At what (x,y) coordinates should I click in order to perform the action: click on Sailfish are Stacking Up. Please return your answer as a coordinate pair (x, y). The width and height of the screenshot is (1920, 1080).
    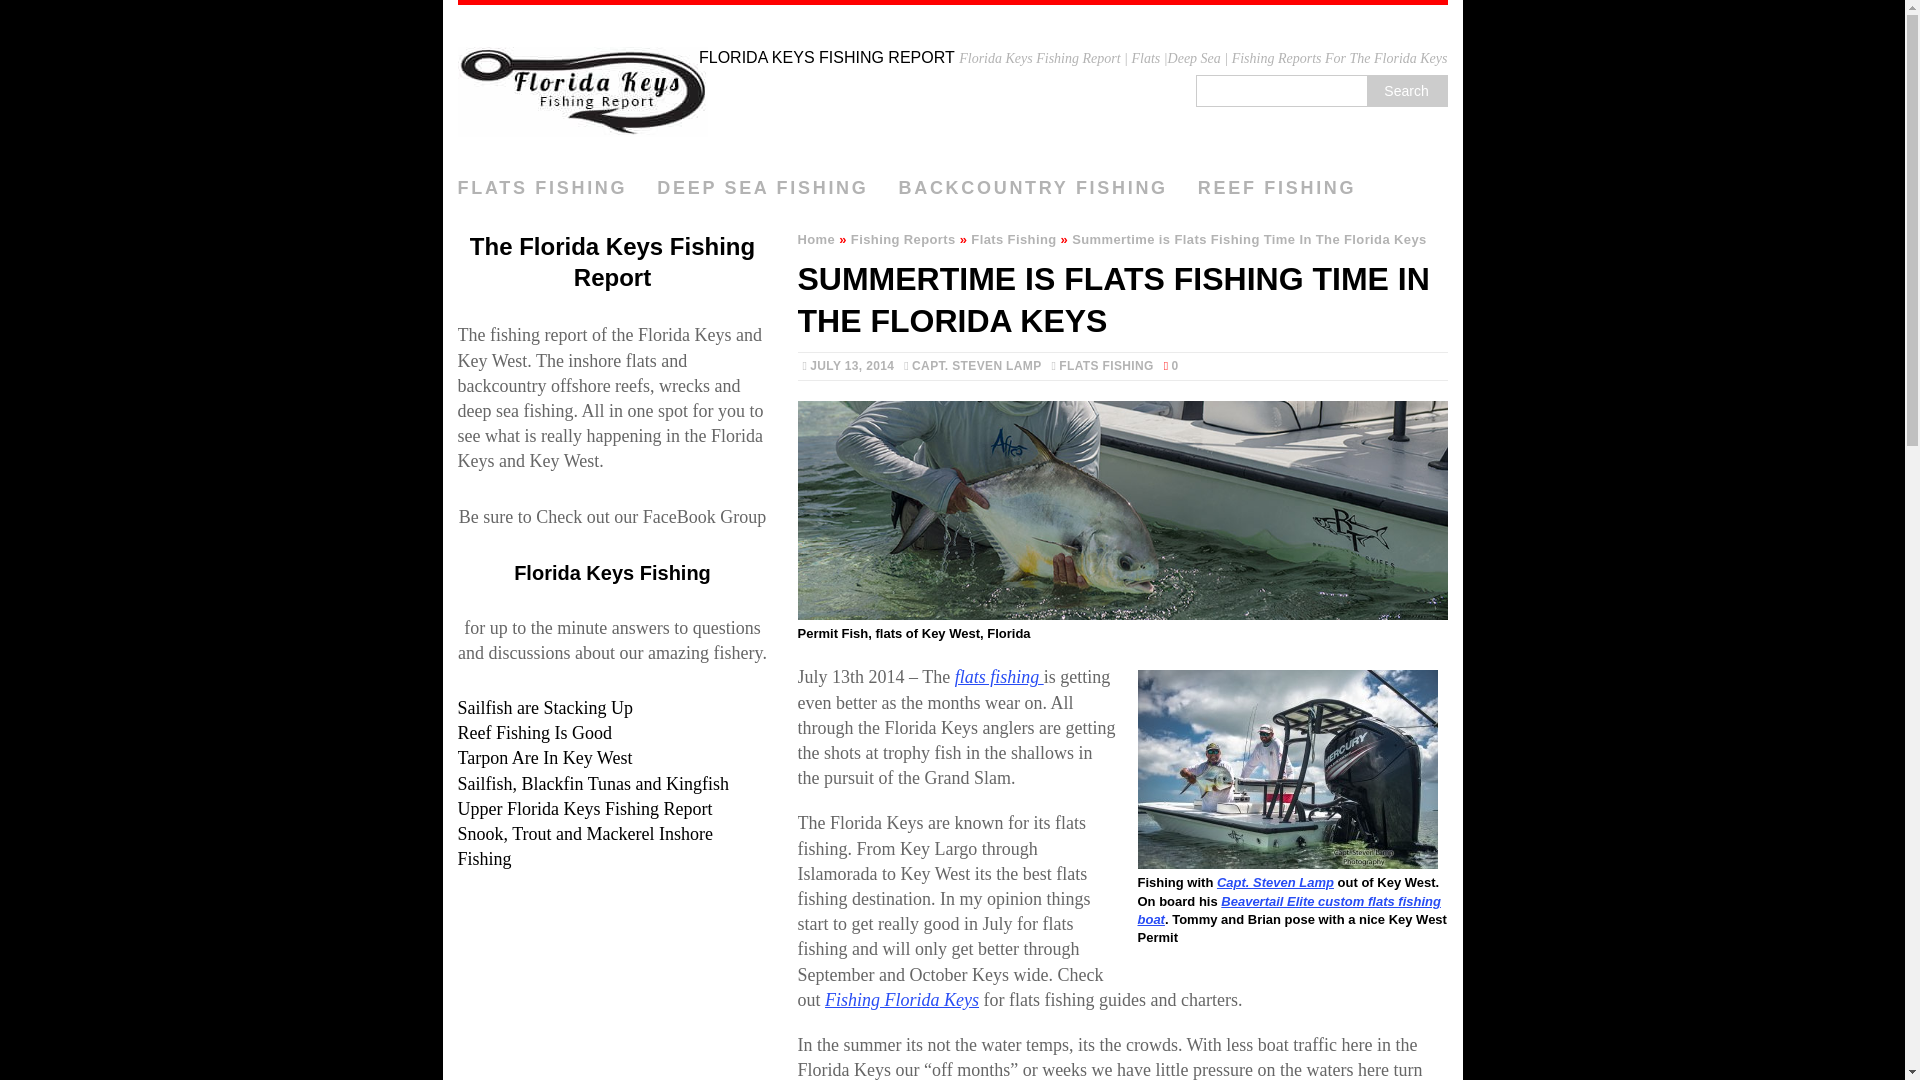
    Looking at the image, I should click on (546, 708).